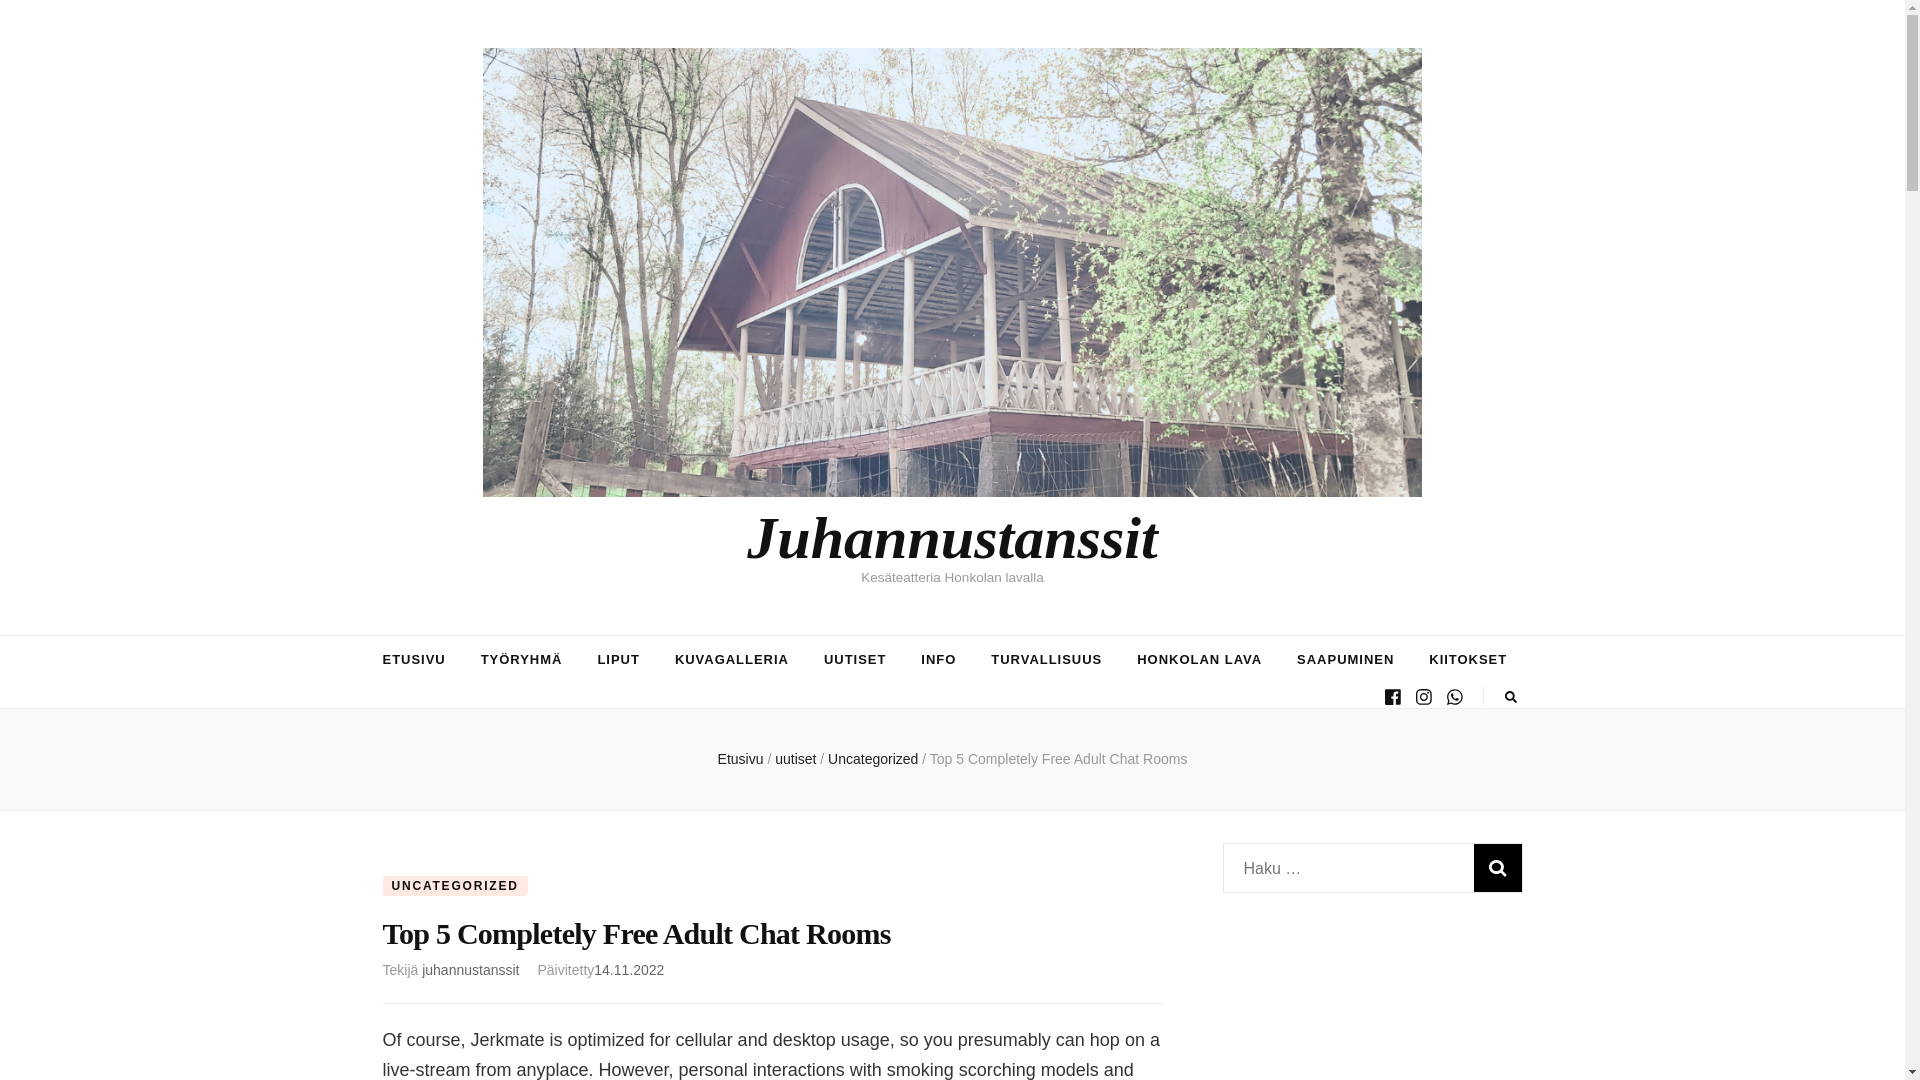 This screenshot has height=1080, width=1920. Describe the element at coordinates (797, 758) in the screenshot. I see `uutiset` at that location.